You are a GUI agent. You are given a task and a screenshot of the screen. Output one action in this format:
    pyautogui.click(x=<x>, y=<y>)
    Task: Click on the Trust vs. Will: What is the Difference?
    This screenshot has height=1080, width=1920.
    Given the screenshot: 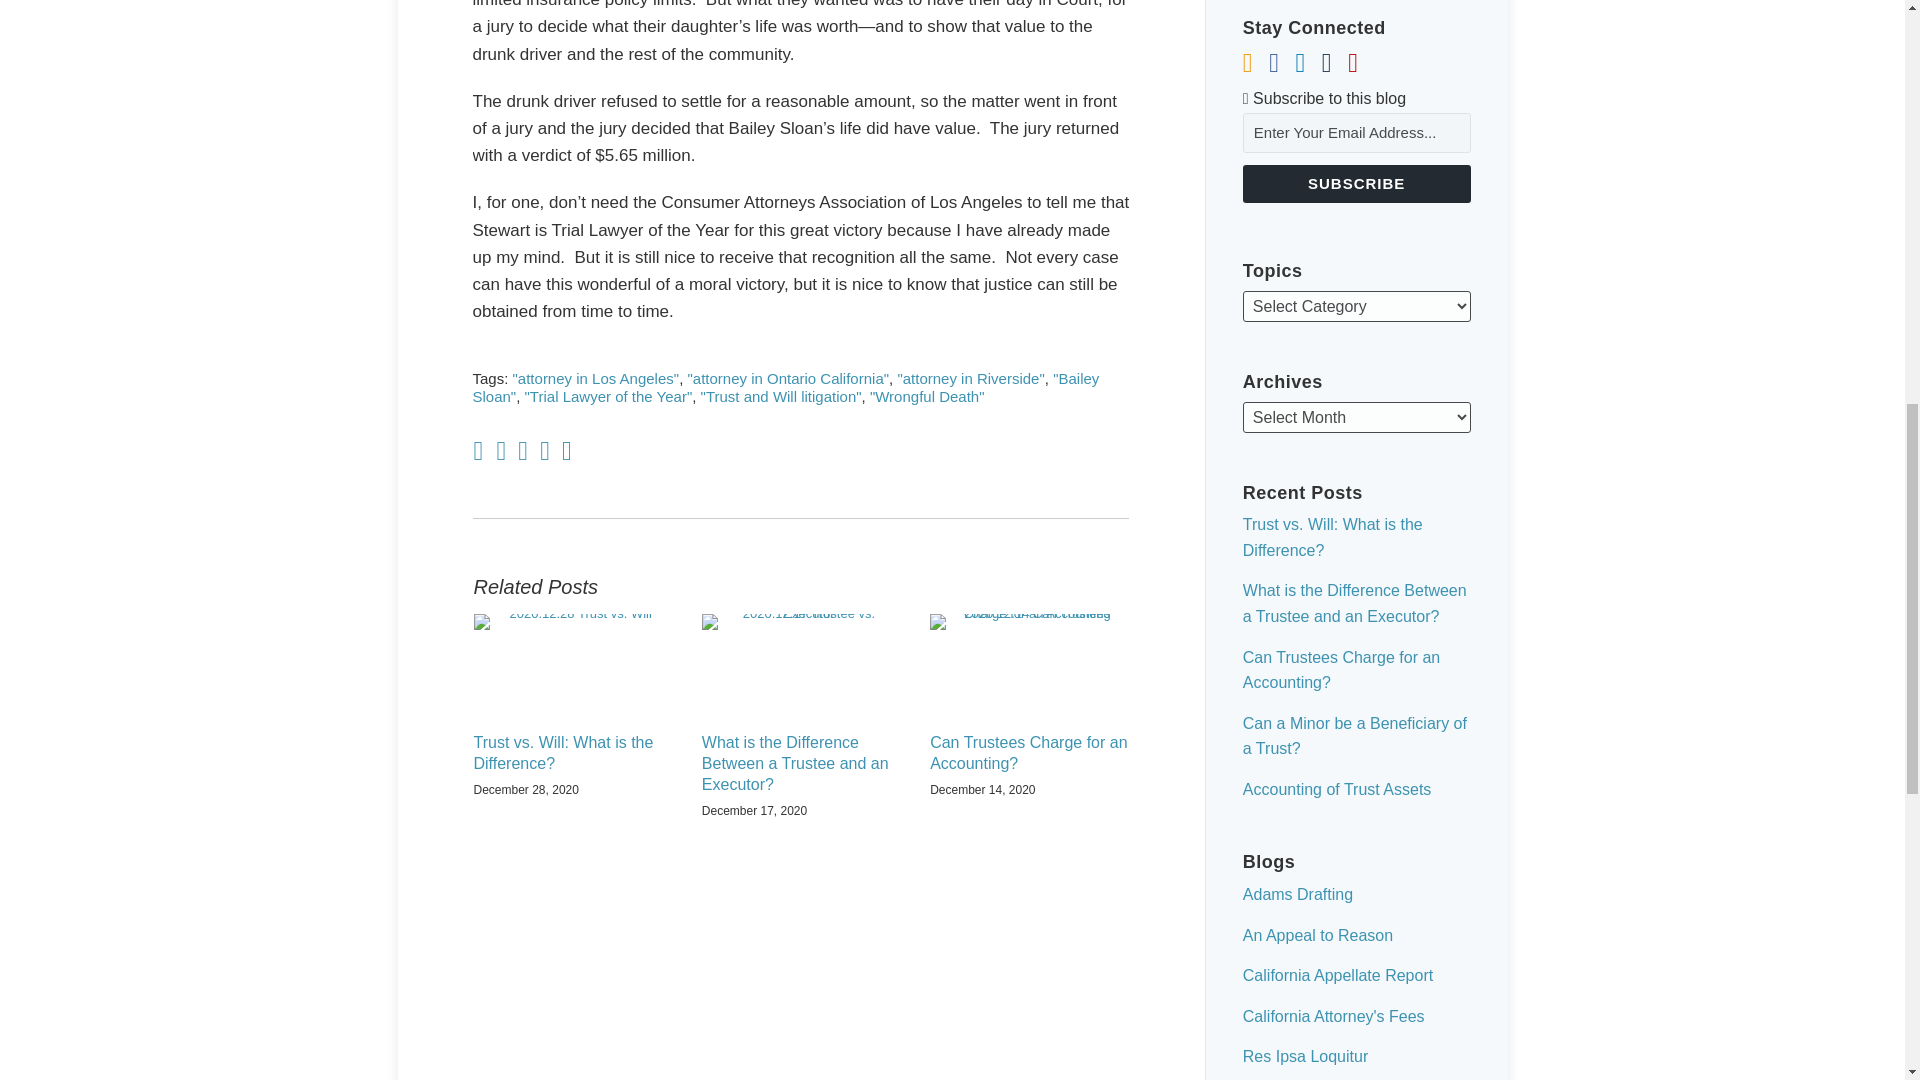 What is the action you would take?
    pyautogui.click(x=573, y=754)
    